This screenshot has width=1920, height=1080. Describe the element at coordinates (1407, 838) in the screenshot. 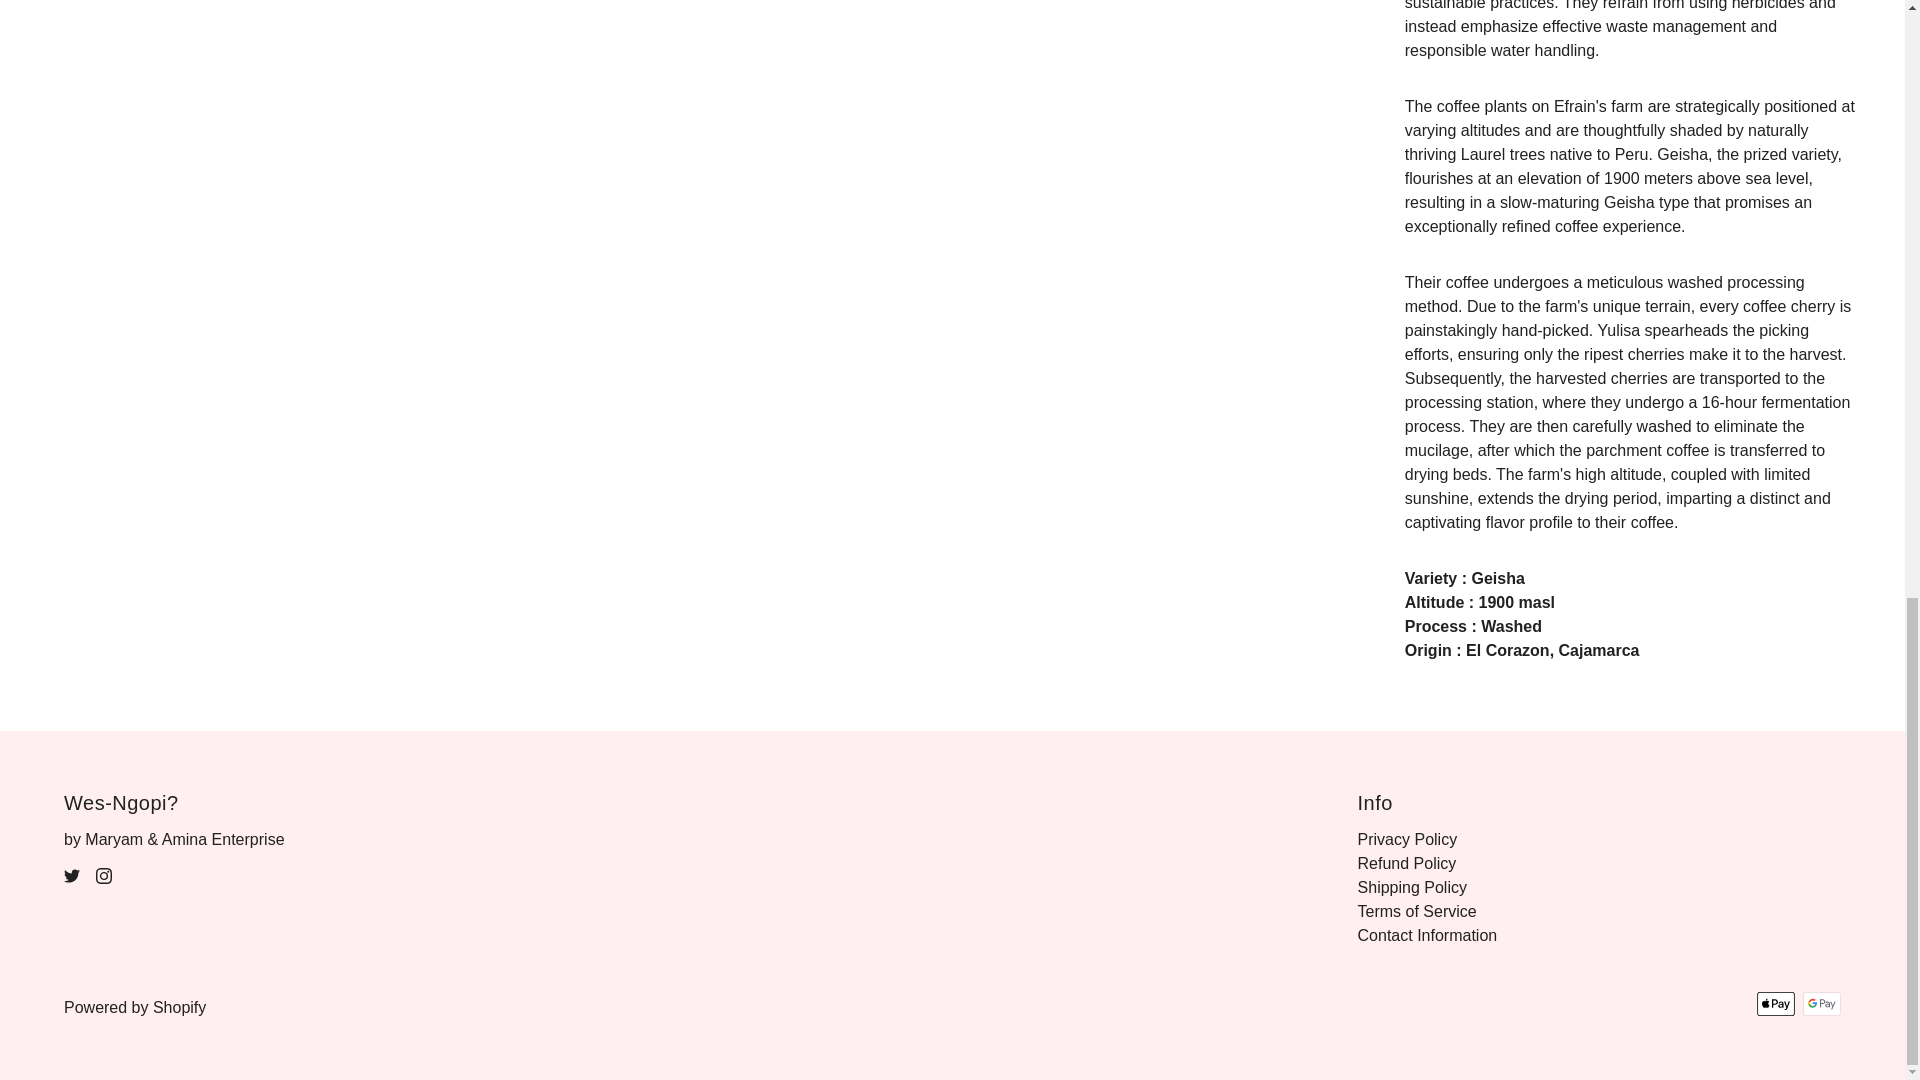

I see `Privacy Policy` at that location.